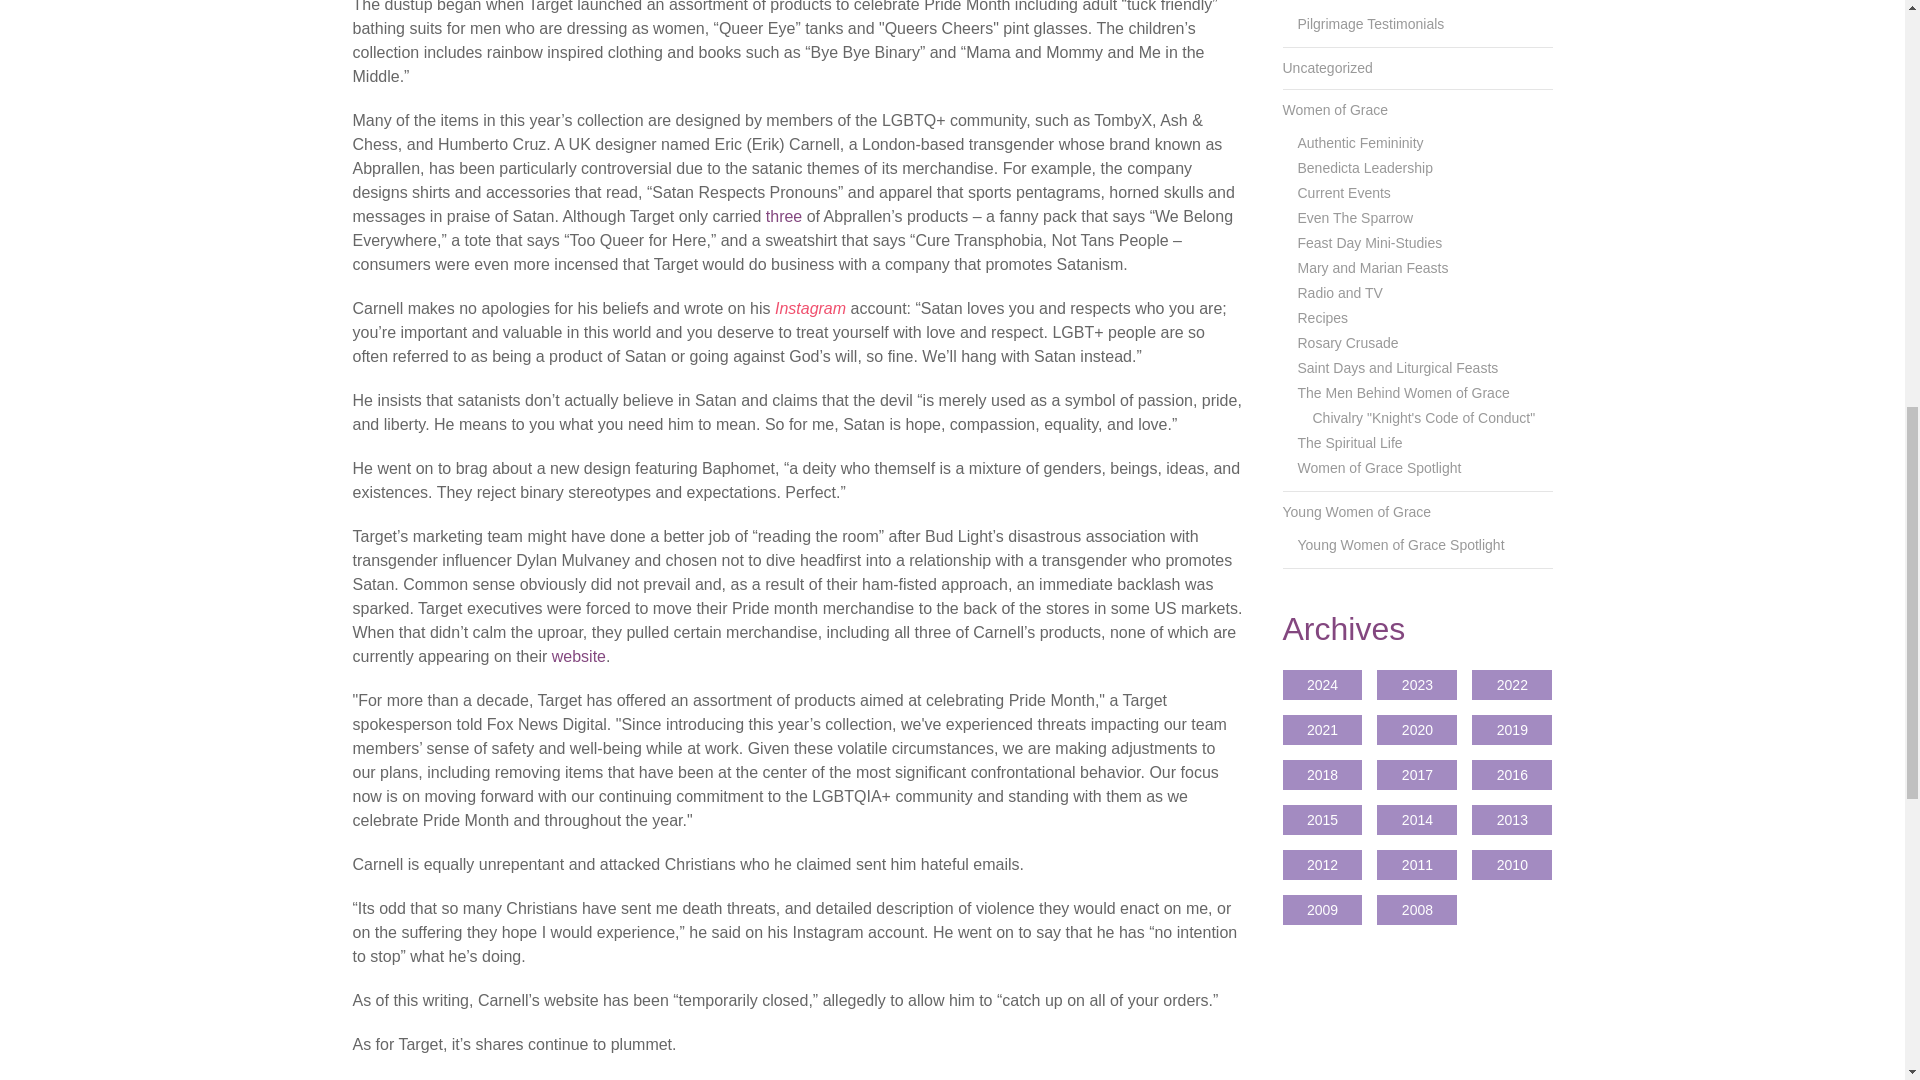  What do you see at coordinates (579, 656) in the screenshot?
I see `website` at bounding box center [579, 656].